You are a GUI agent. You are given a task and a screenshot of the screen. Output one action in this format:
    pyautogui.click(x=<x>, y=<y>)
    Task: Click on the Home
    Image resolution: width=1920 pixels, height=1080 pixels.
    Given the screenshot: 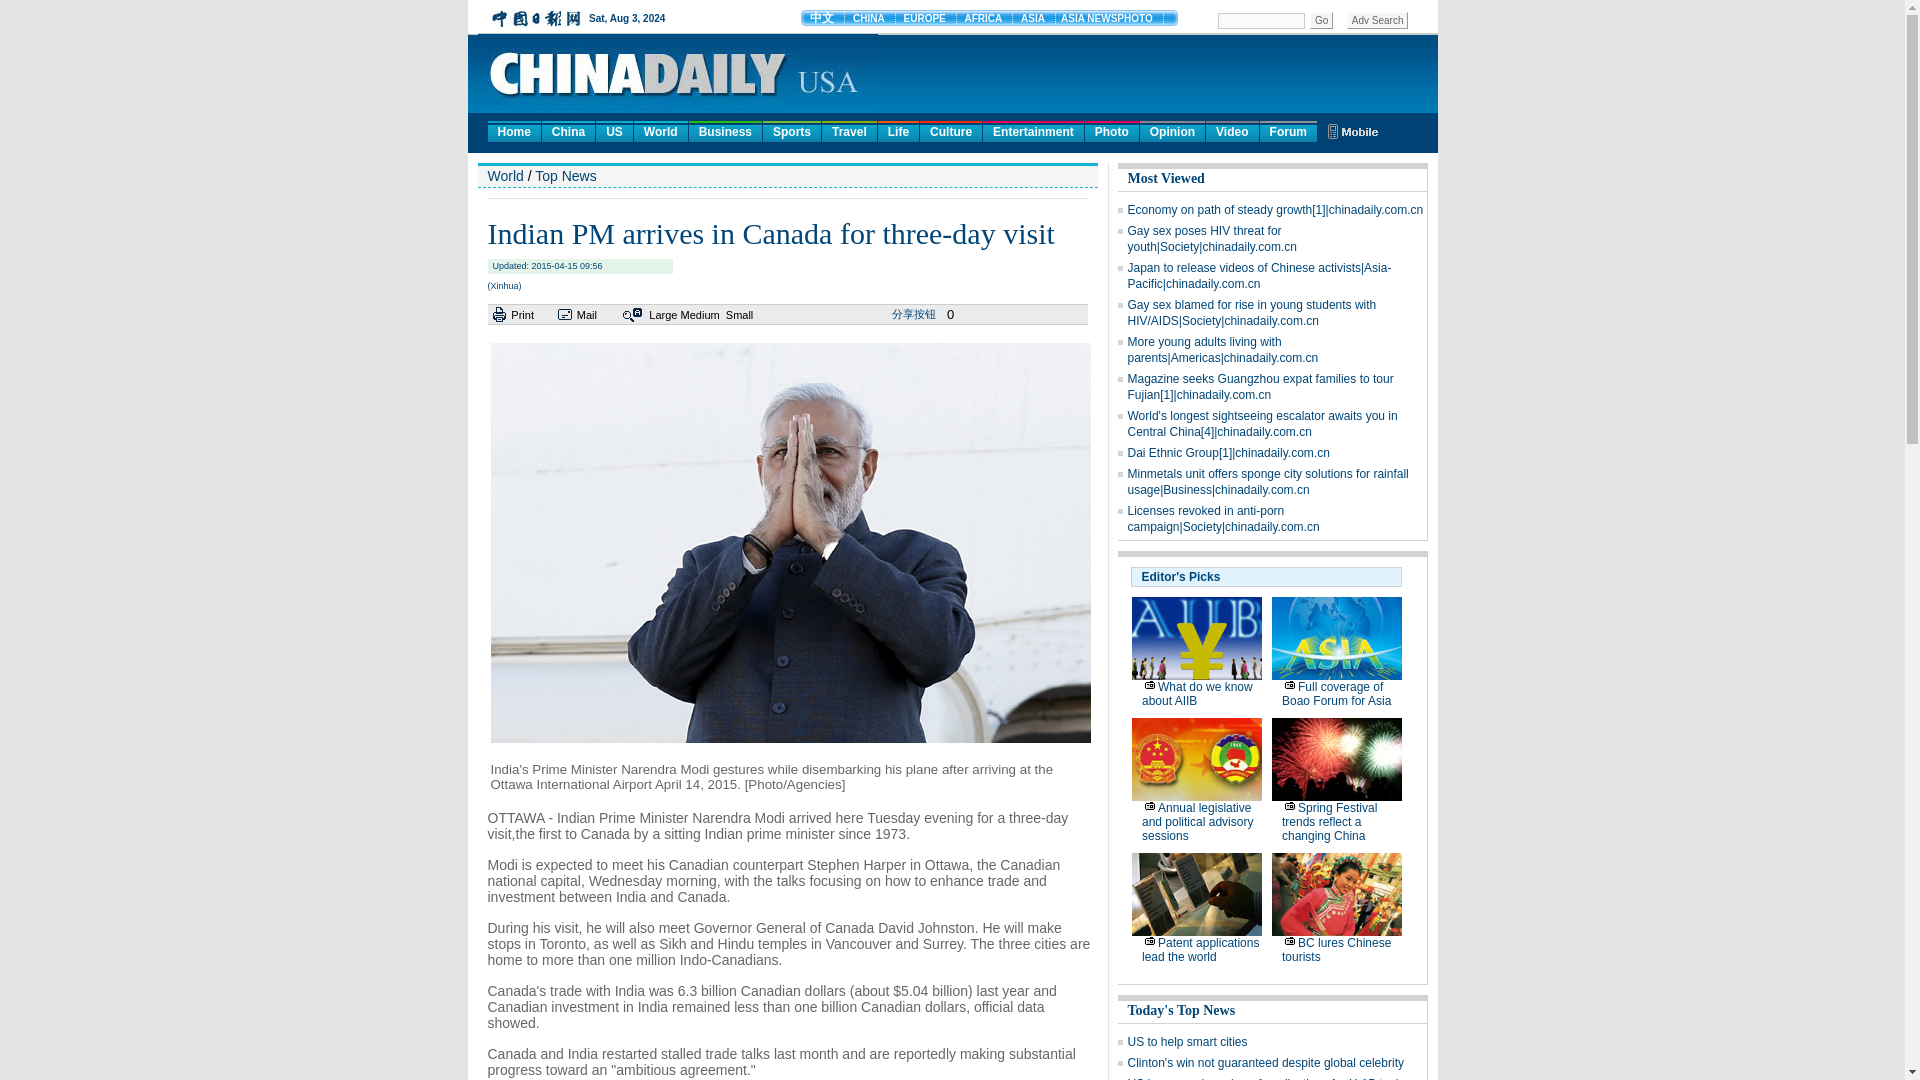 What is the action you would take?
    pyautogui.click(x=514, y=130)
    